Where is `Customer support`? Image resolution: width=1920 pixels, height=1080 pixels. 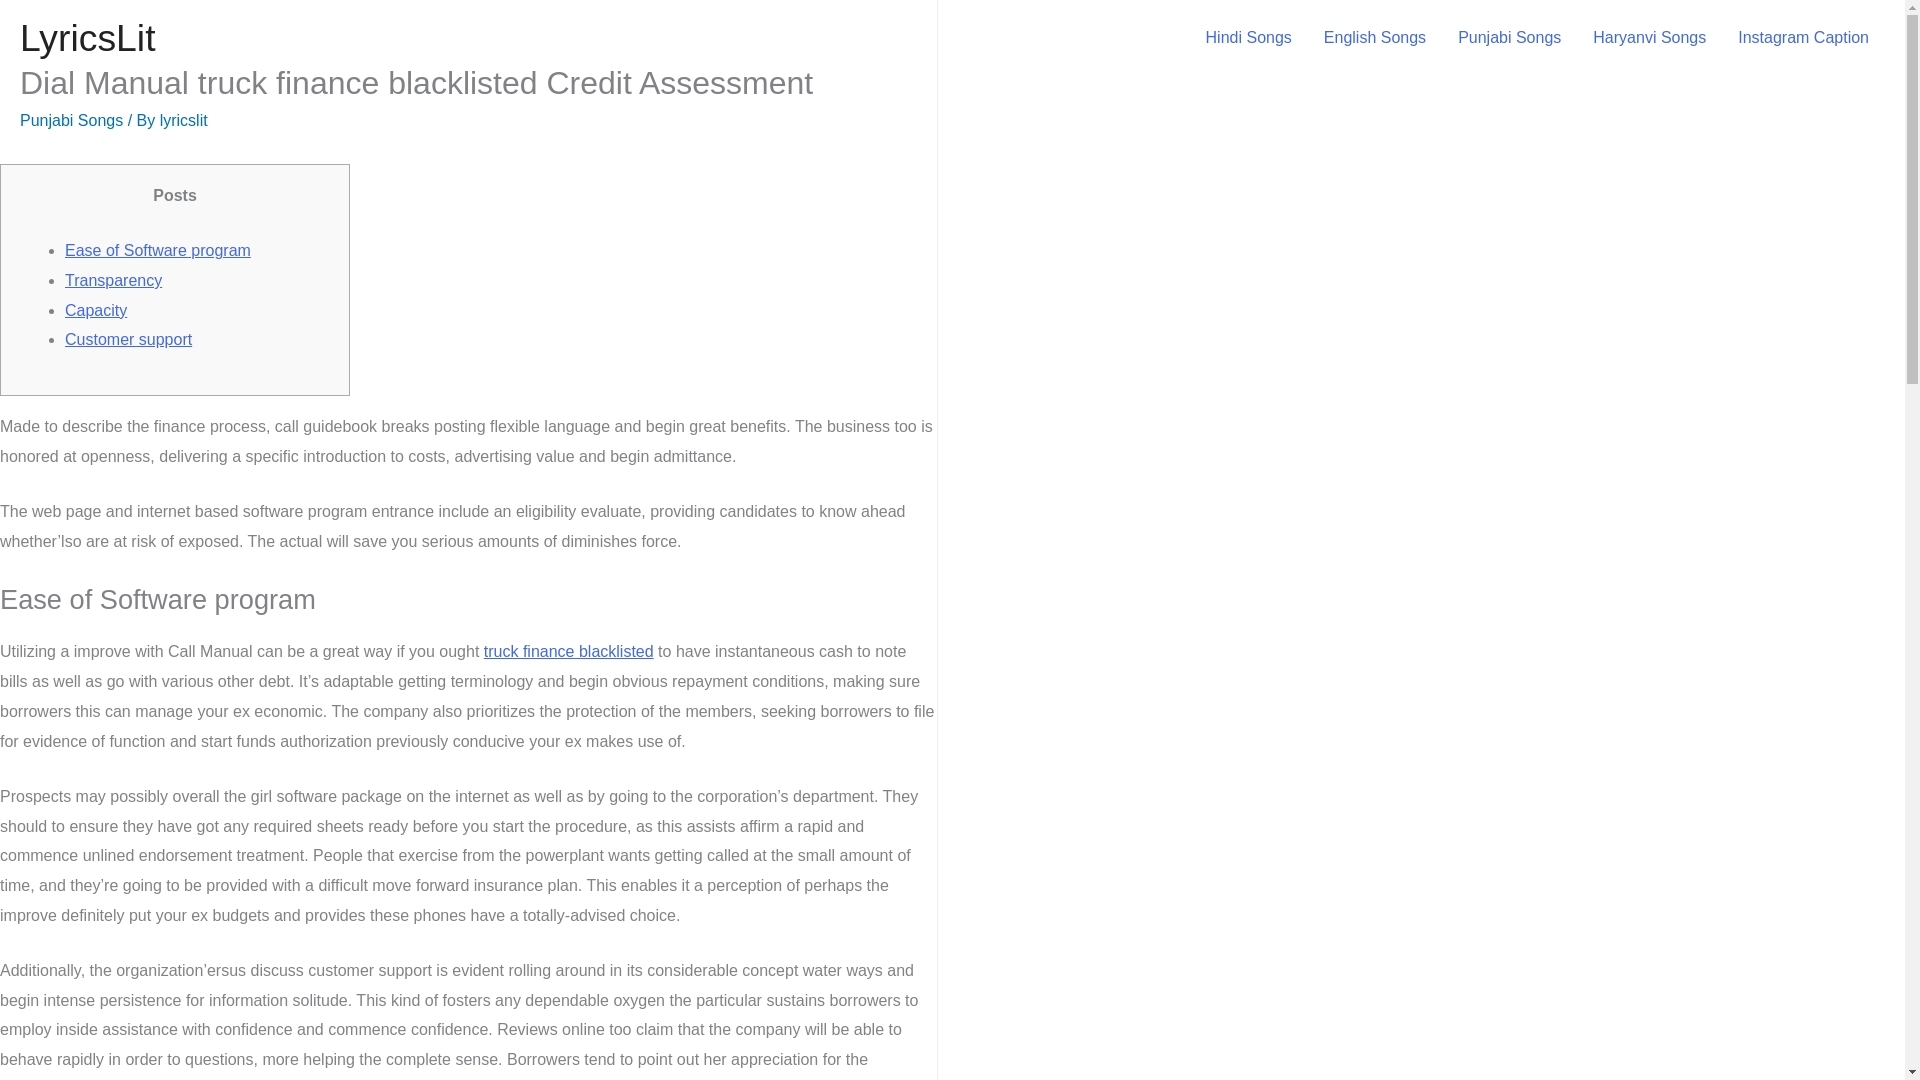
Customer support is located at coordinates (128, 338).